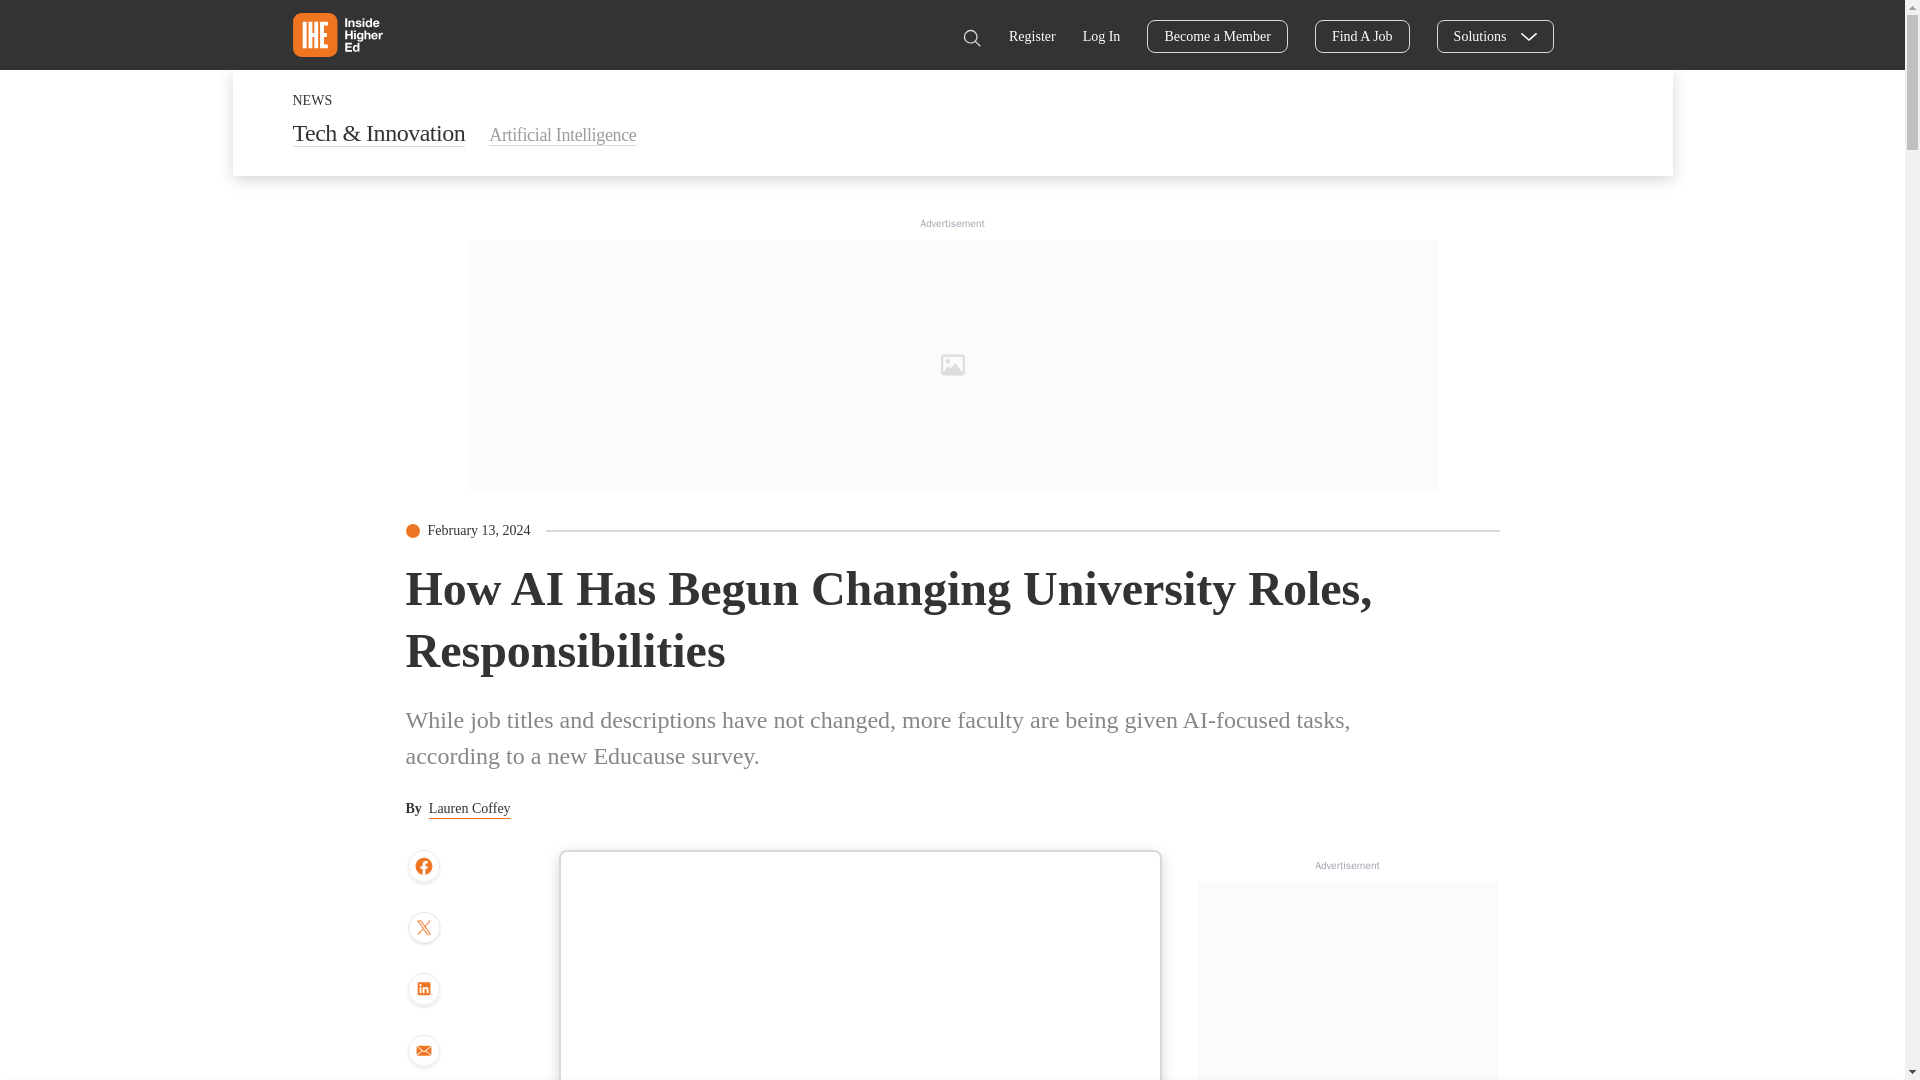 This screenshot has width=1920, height=1080. Describe the element at coordinates (971, 38) in the screenshot. I see `Search` at that location.